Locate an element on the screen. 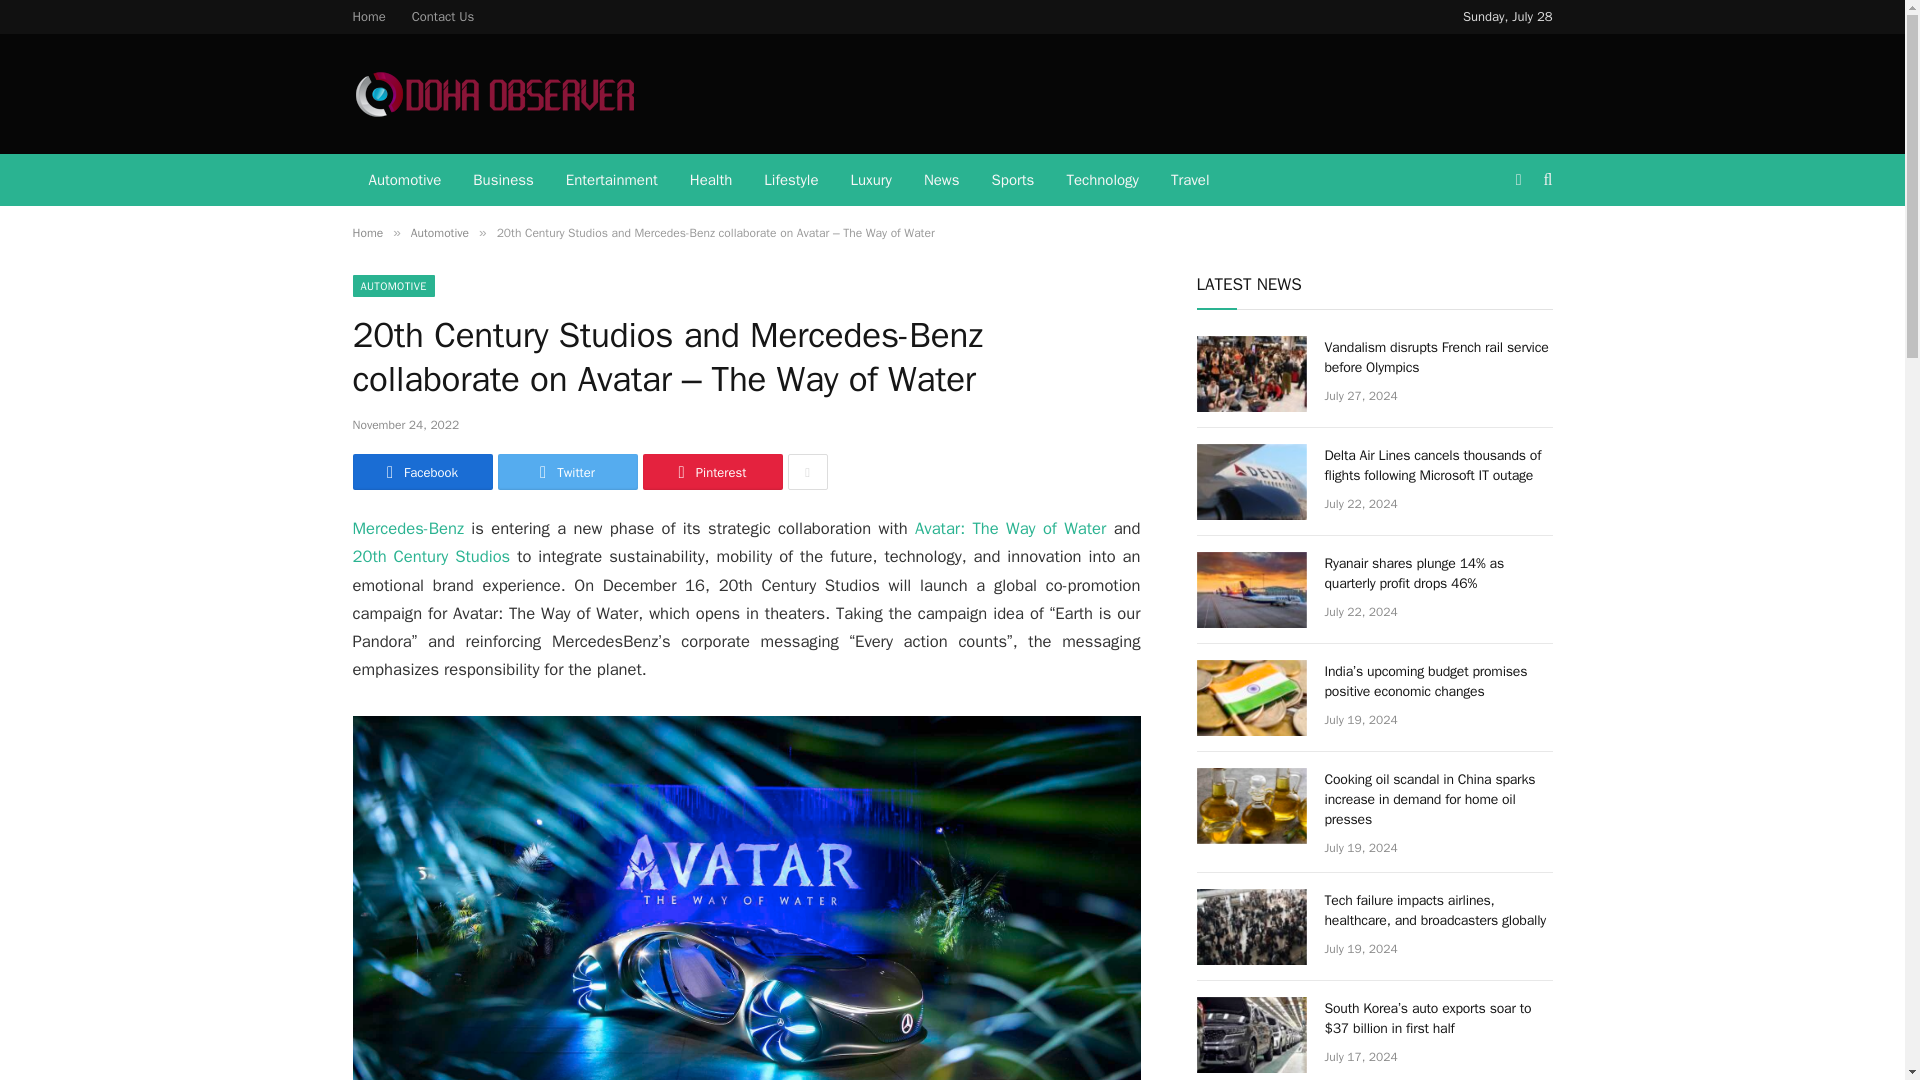 Image resolution: width=1920 pixels, height=1080 pixels. Sports is located at coordinates (1012, 180).